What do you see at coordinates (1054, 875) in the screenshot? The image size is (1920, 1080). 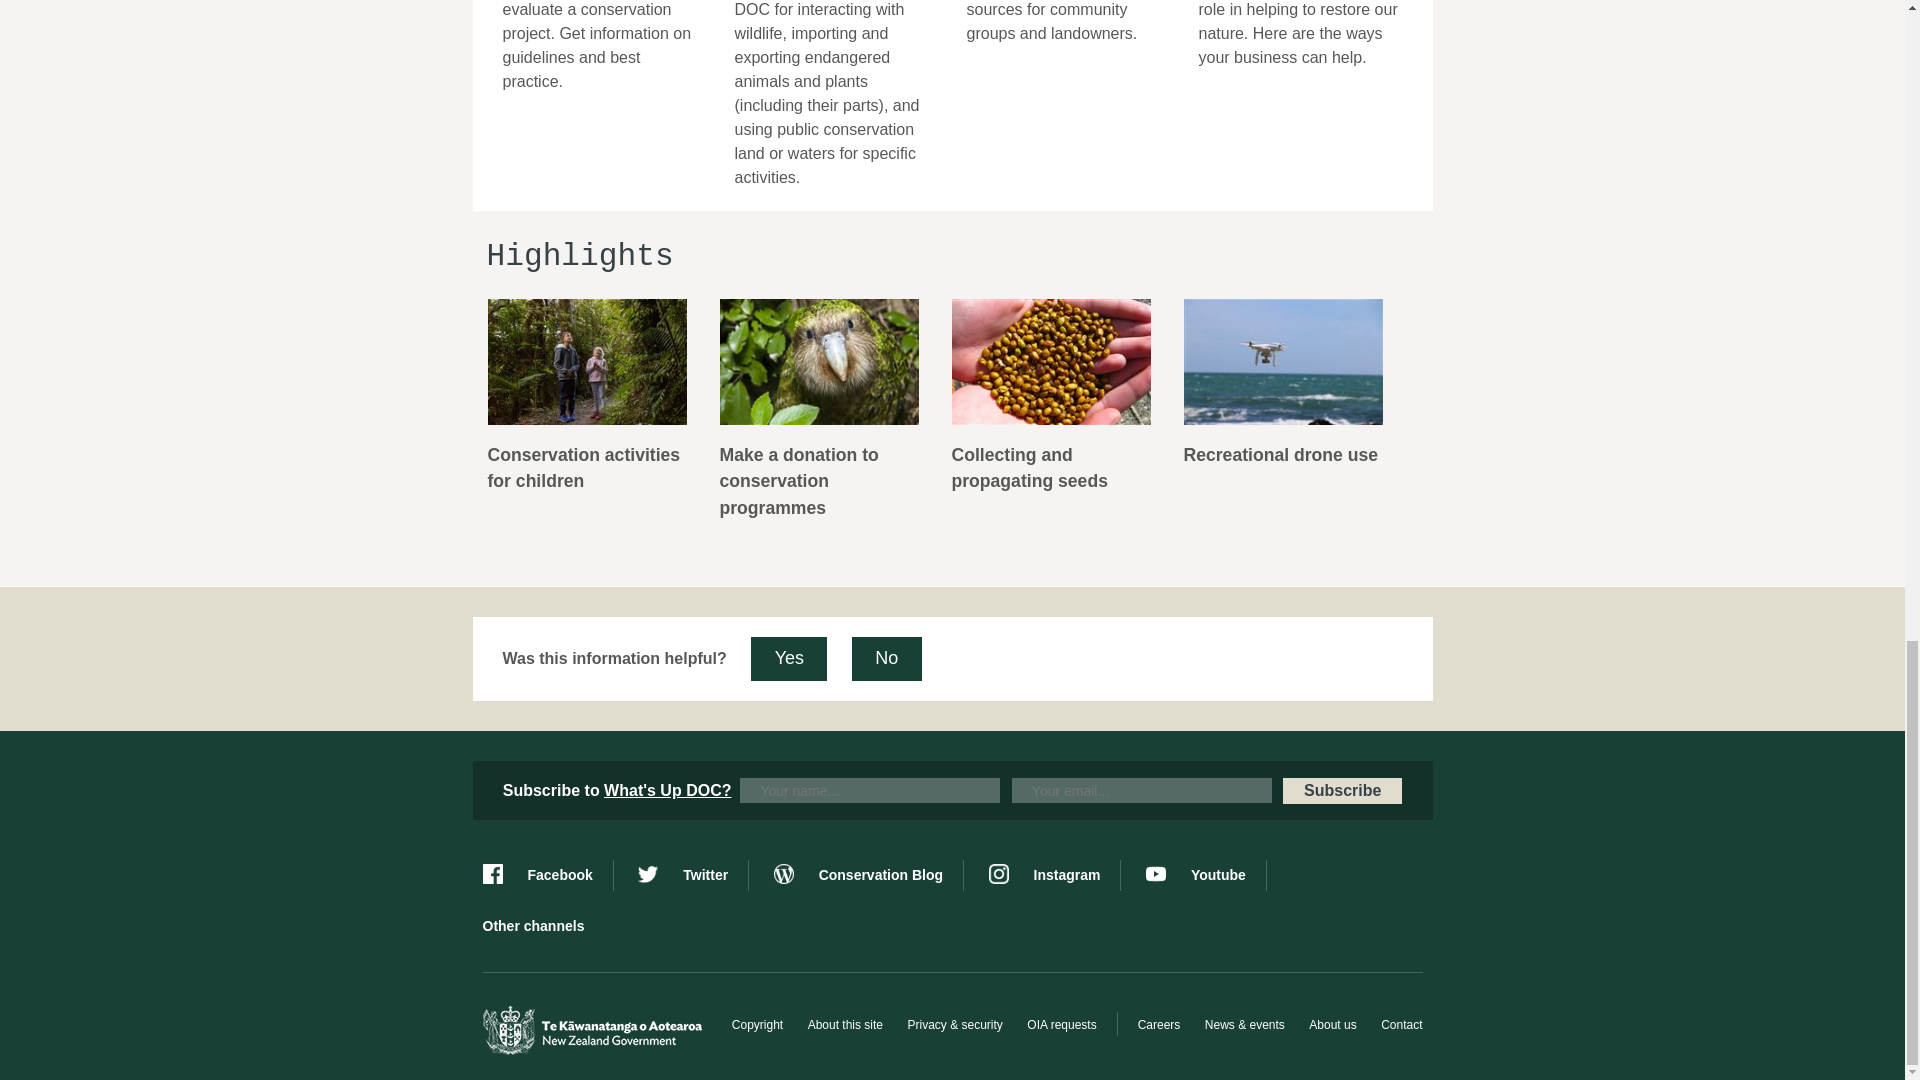 I see `instagram` at bounding box center [1054, 875].